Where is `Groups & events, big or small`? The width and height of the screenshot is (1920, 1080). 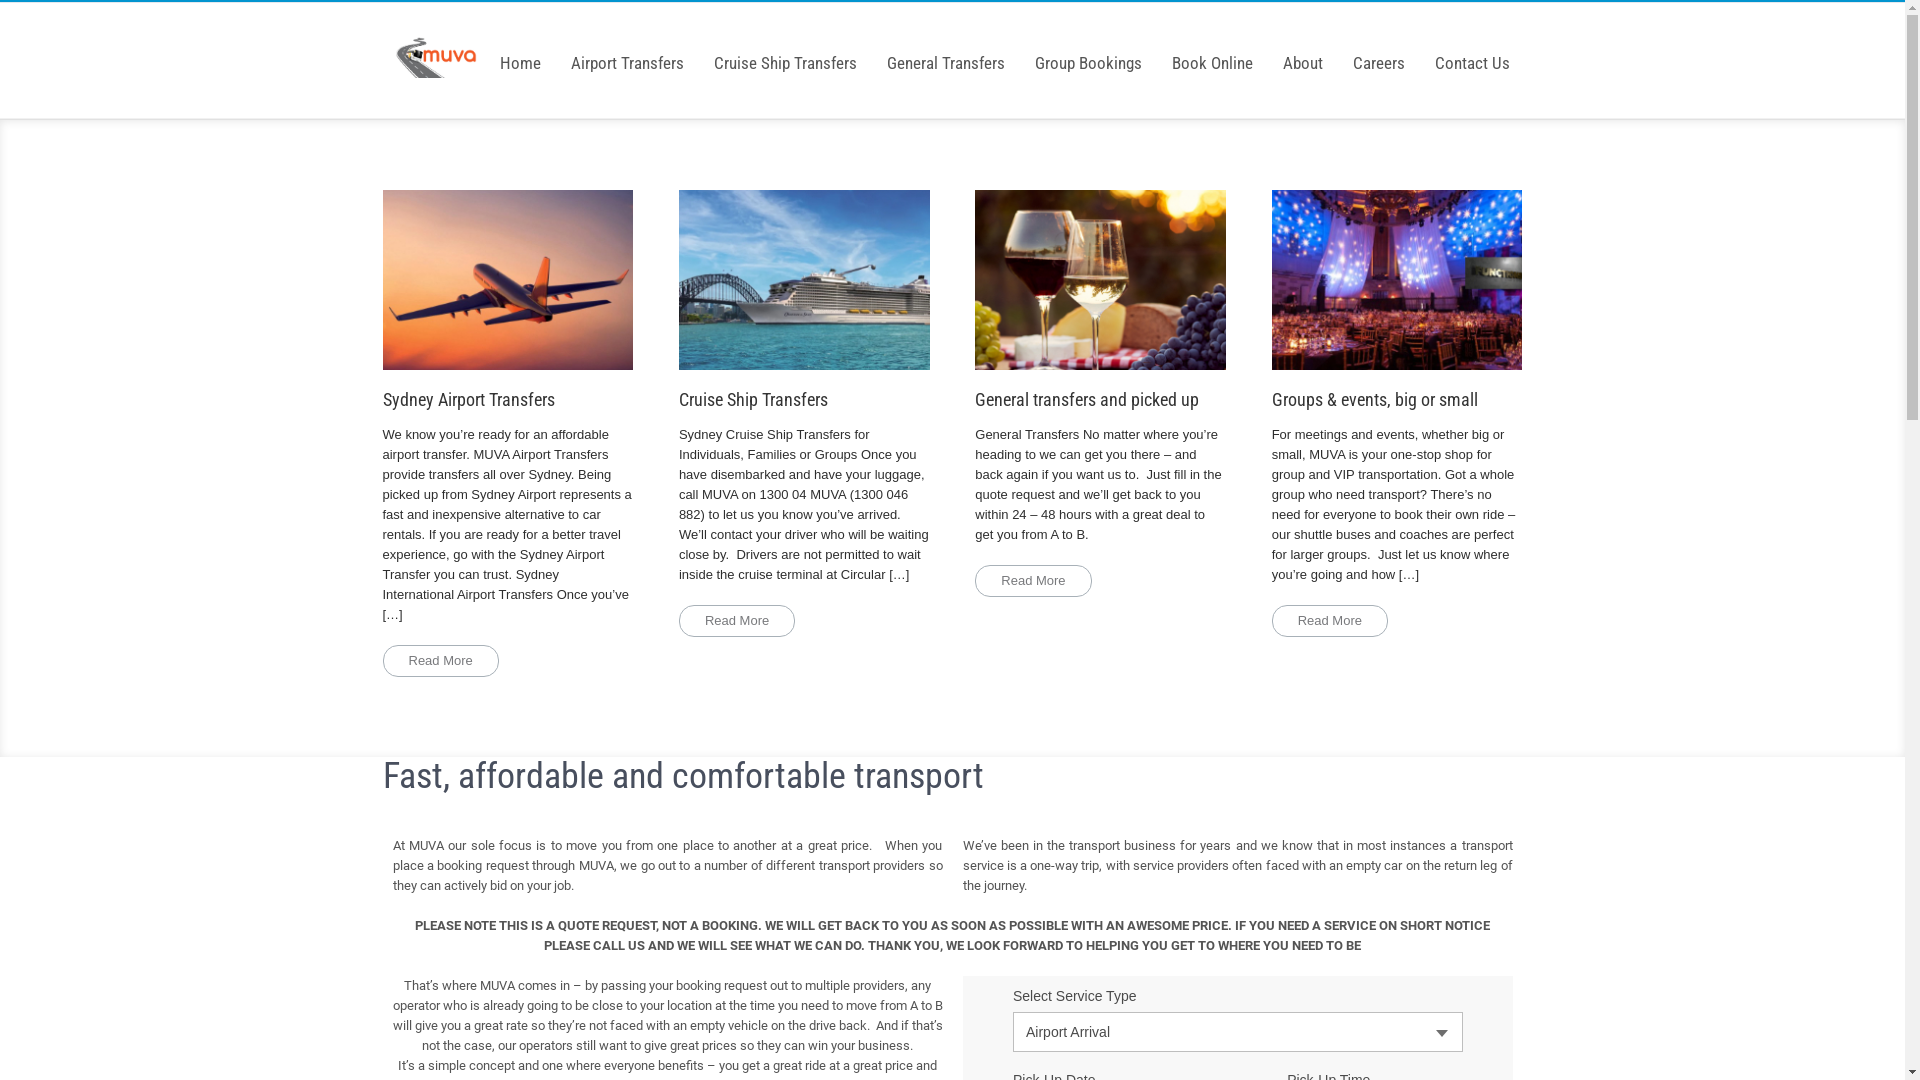 Groups & events, big or small is located at coordinates (1398, 300).